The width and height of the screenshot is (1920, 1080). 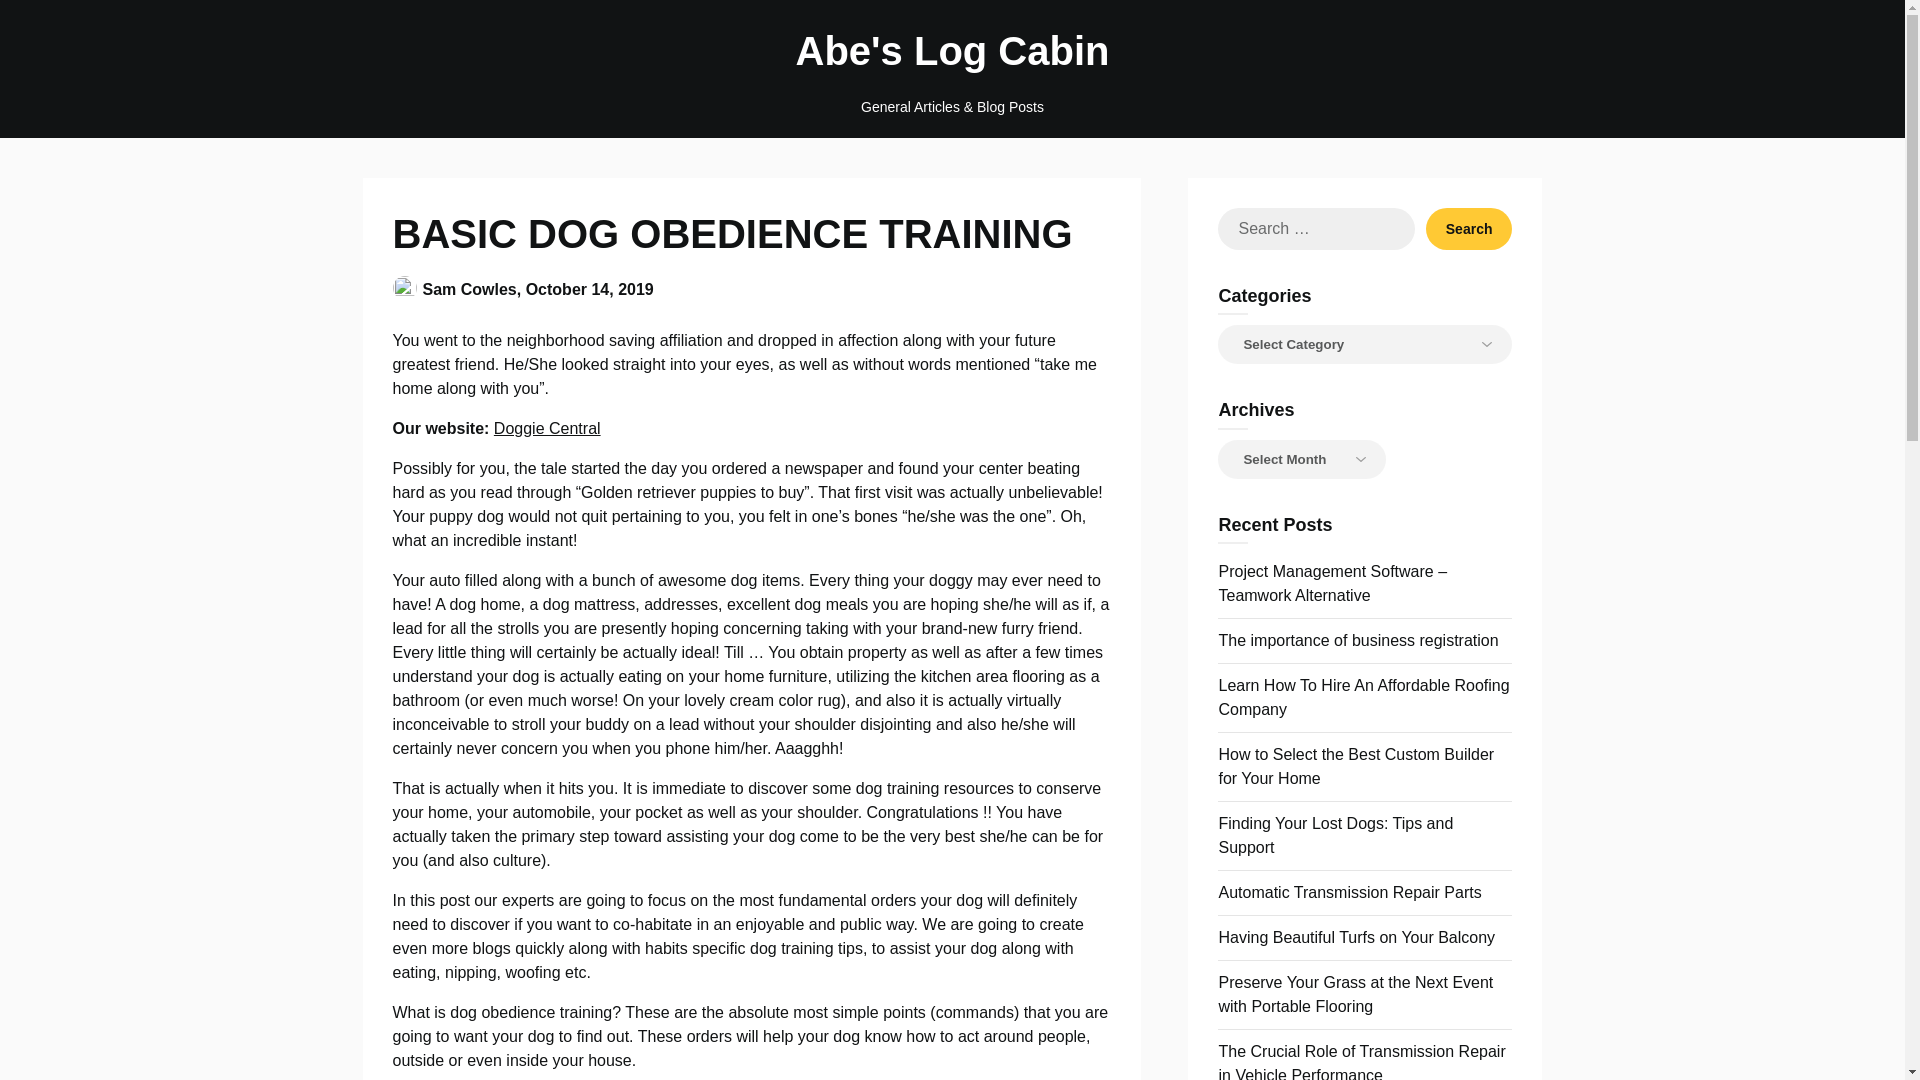 What do you see at coordinates (1356, 937) in the screenshot?
I see `Having Beautiful Turfs on Your Balcony` at bounding box center [1356, 937].